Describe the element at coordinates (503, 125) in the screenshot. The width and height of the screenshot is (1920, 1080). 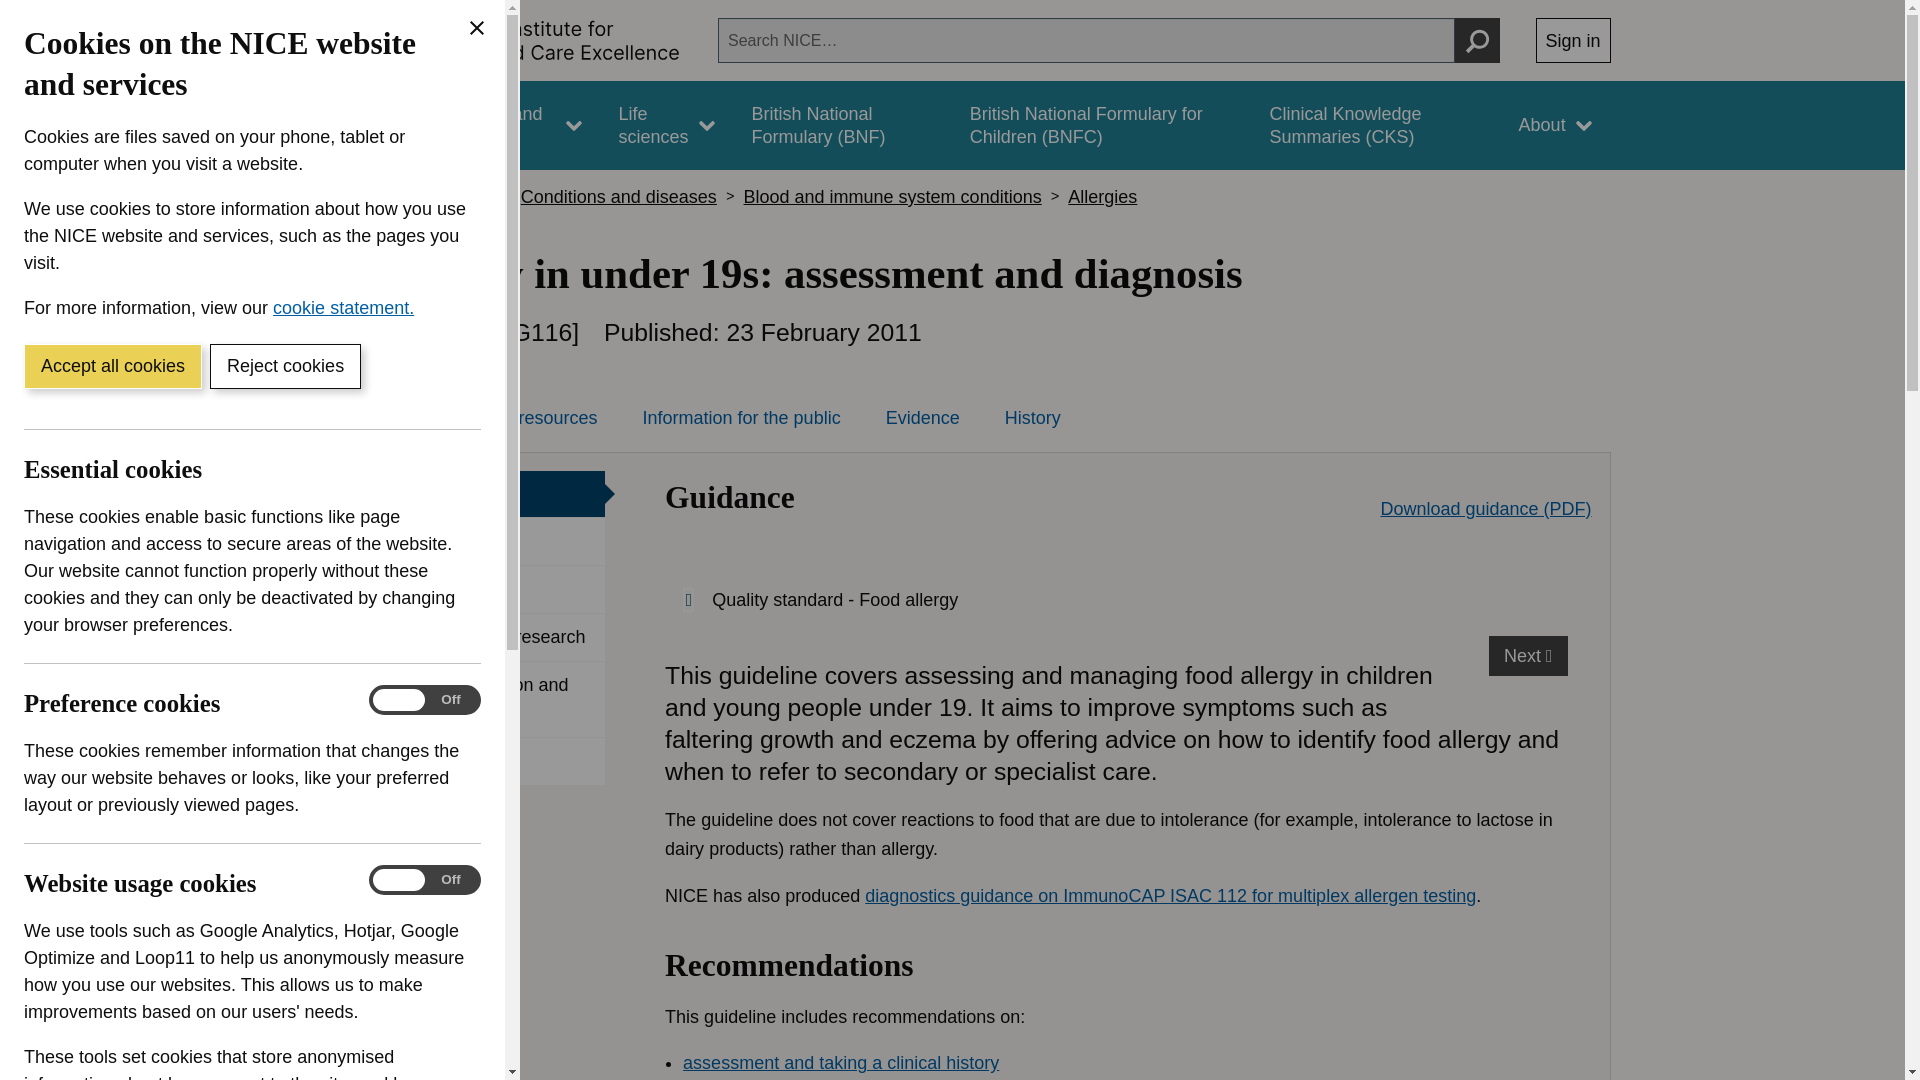
I see `Standards and indicators` at that location.